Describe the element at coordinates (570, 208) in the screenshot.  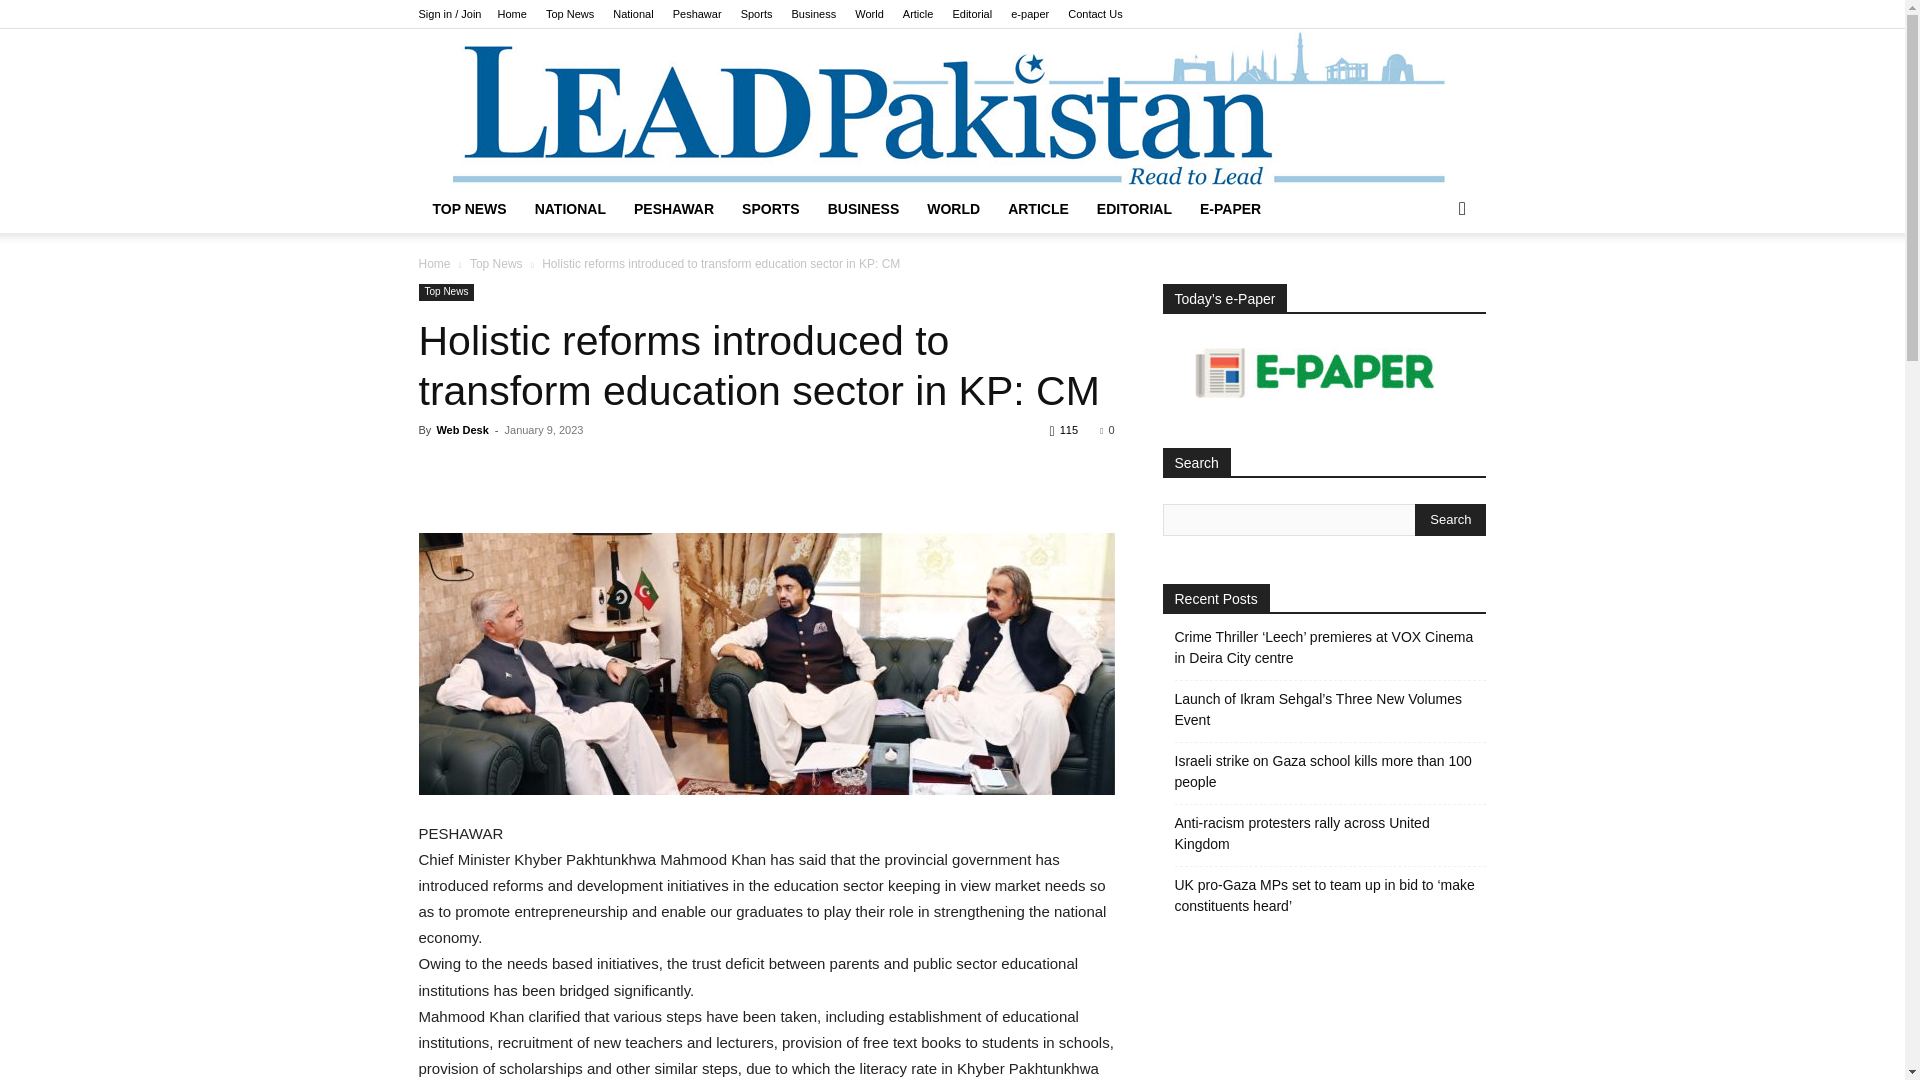
I see `NATIONAL` at that location.